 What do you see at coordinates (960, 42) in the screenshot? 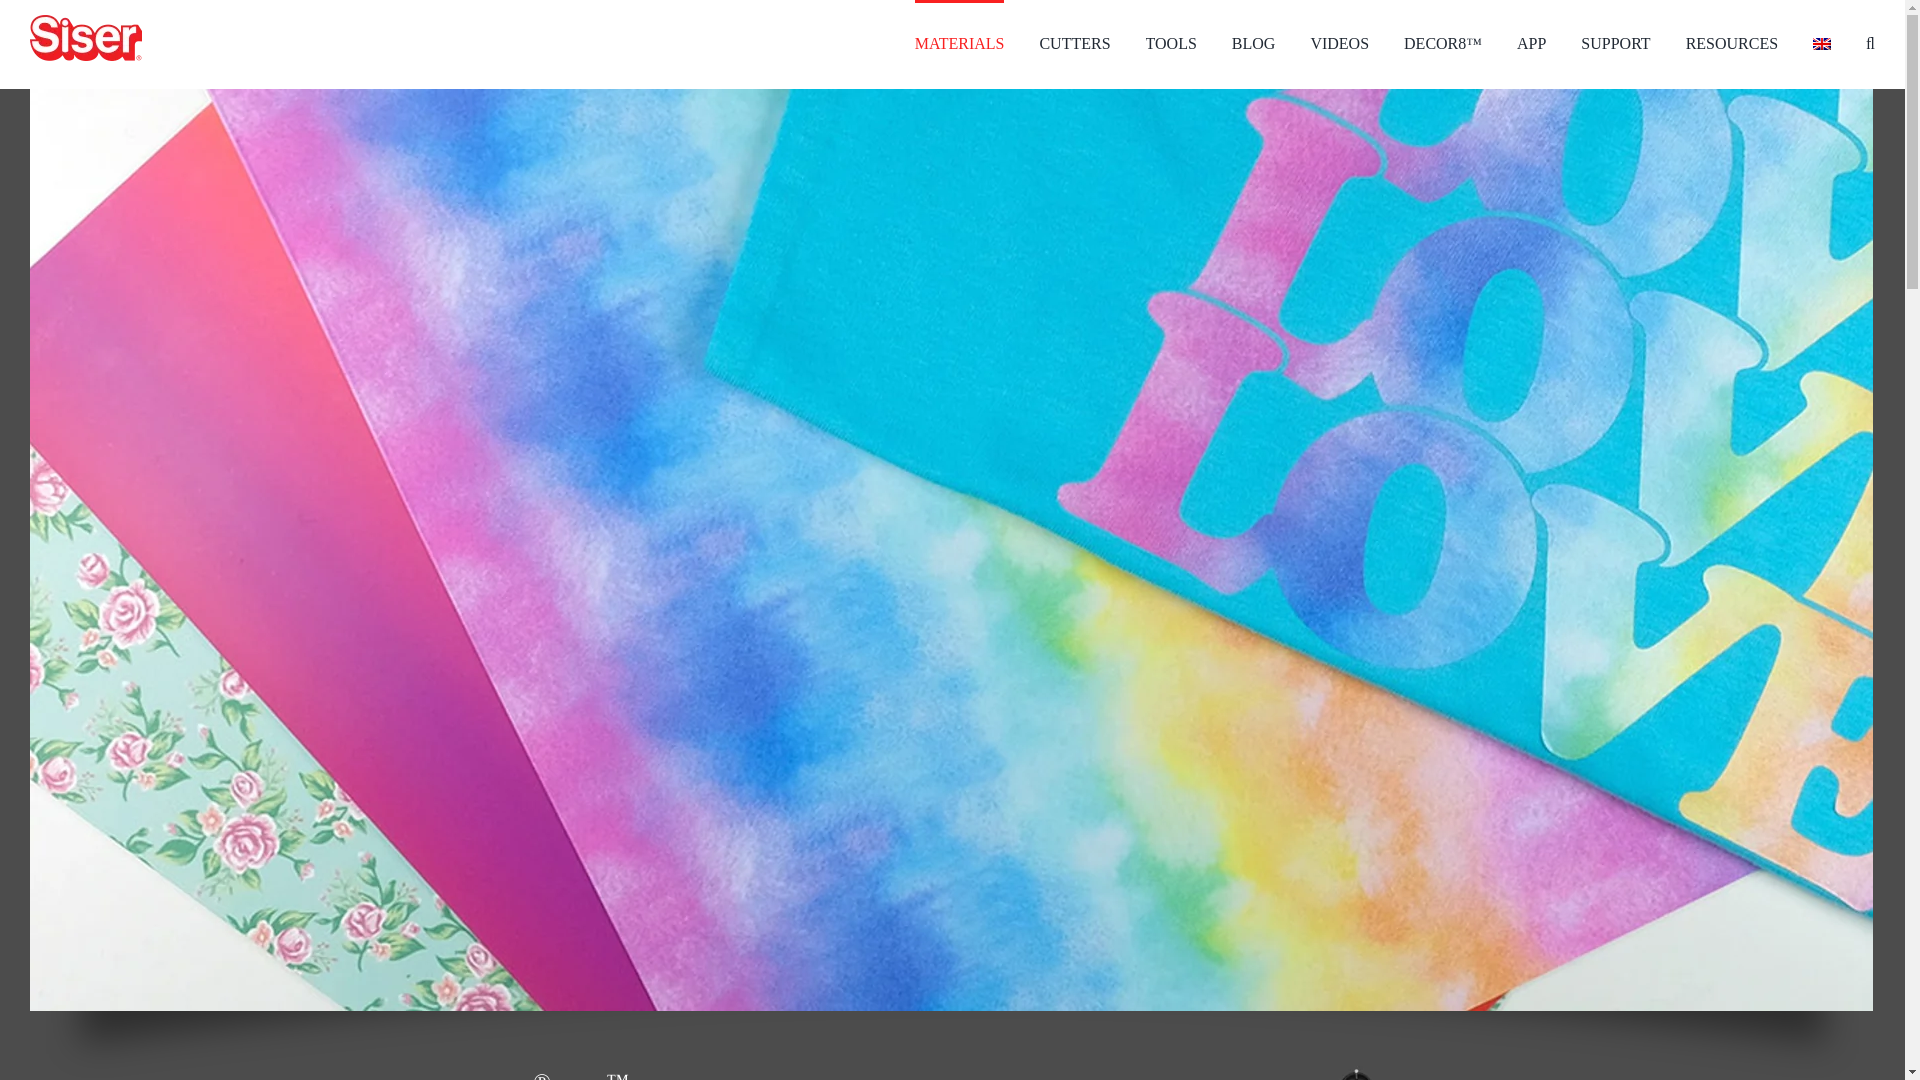
I see `MATERIALS` at bounding box center [960, 42].